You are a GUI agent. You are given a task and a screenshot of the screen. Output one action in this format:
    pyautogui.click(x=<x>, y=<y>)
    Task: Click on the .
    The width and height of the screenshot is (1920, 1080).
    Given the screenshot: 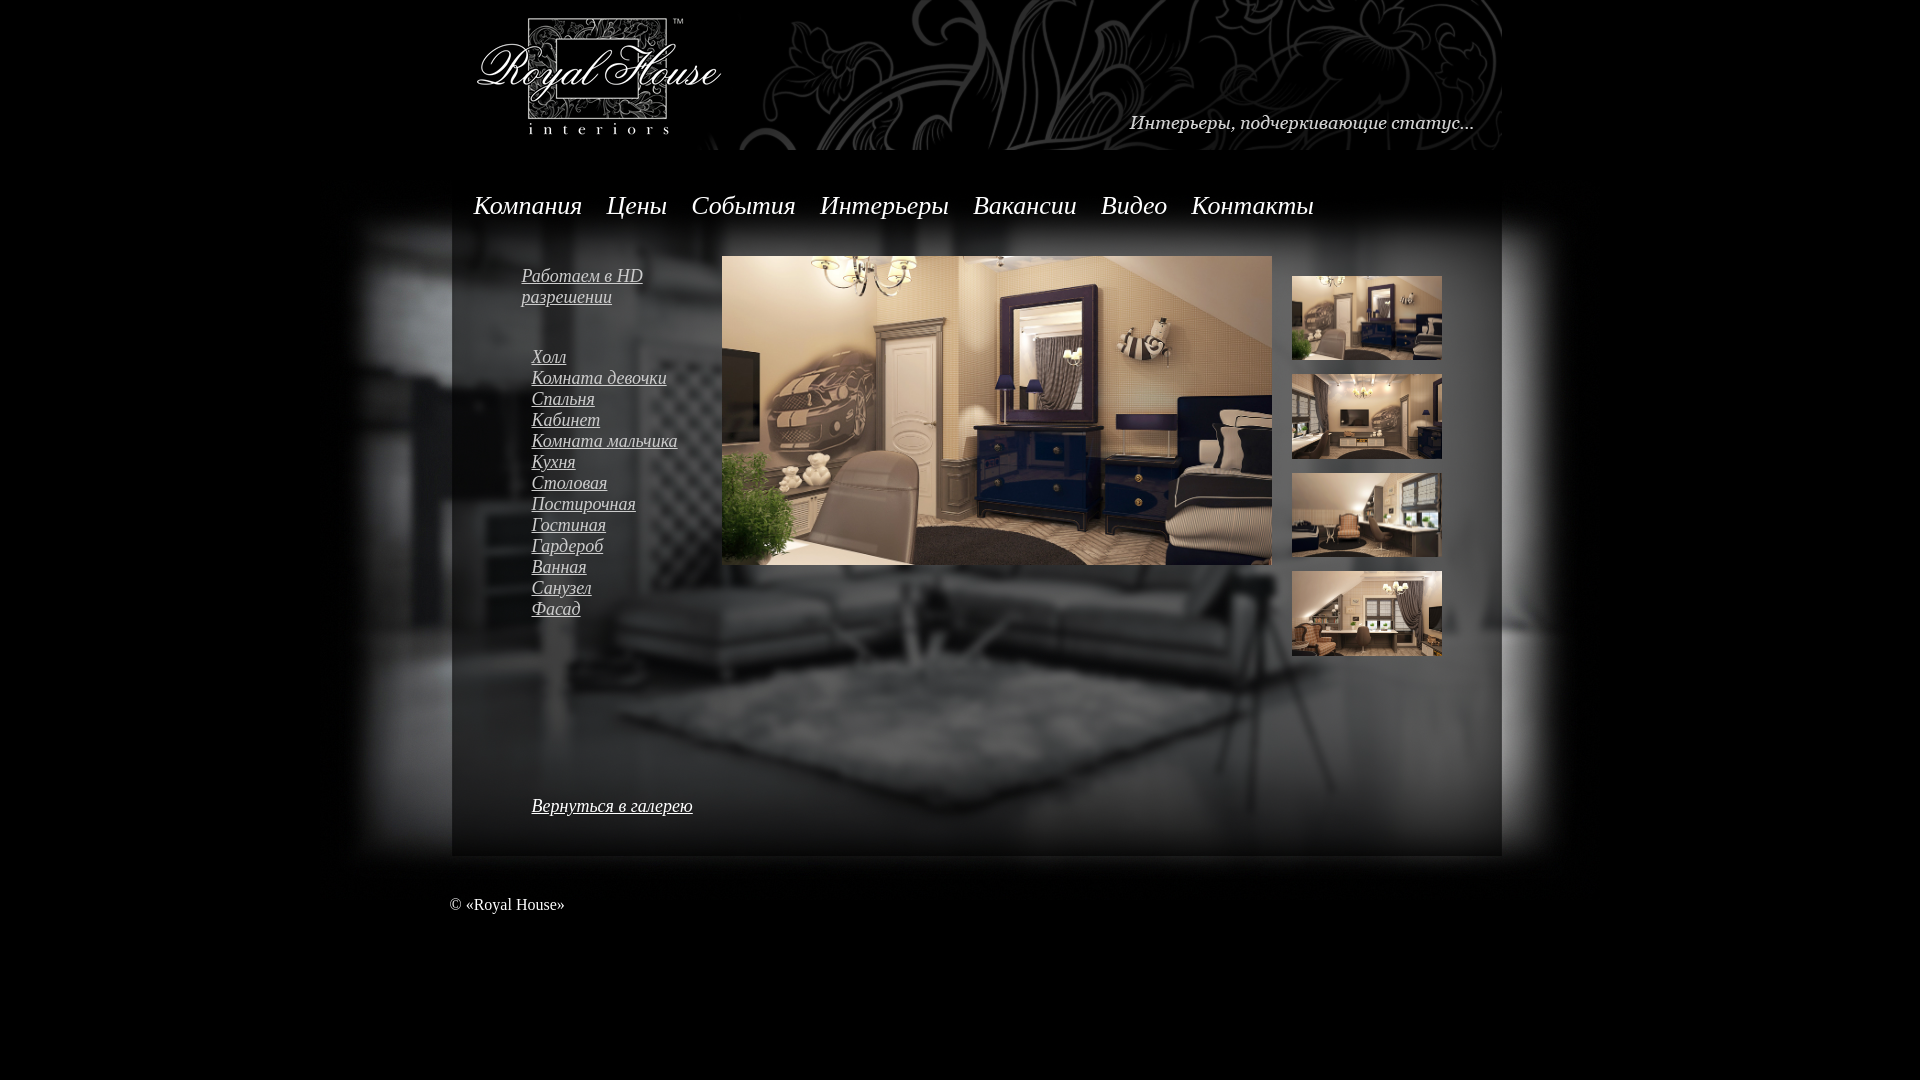 What is the action you would take?
    pyautogui.click(x=860, y=574)
    